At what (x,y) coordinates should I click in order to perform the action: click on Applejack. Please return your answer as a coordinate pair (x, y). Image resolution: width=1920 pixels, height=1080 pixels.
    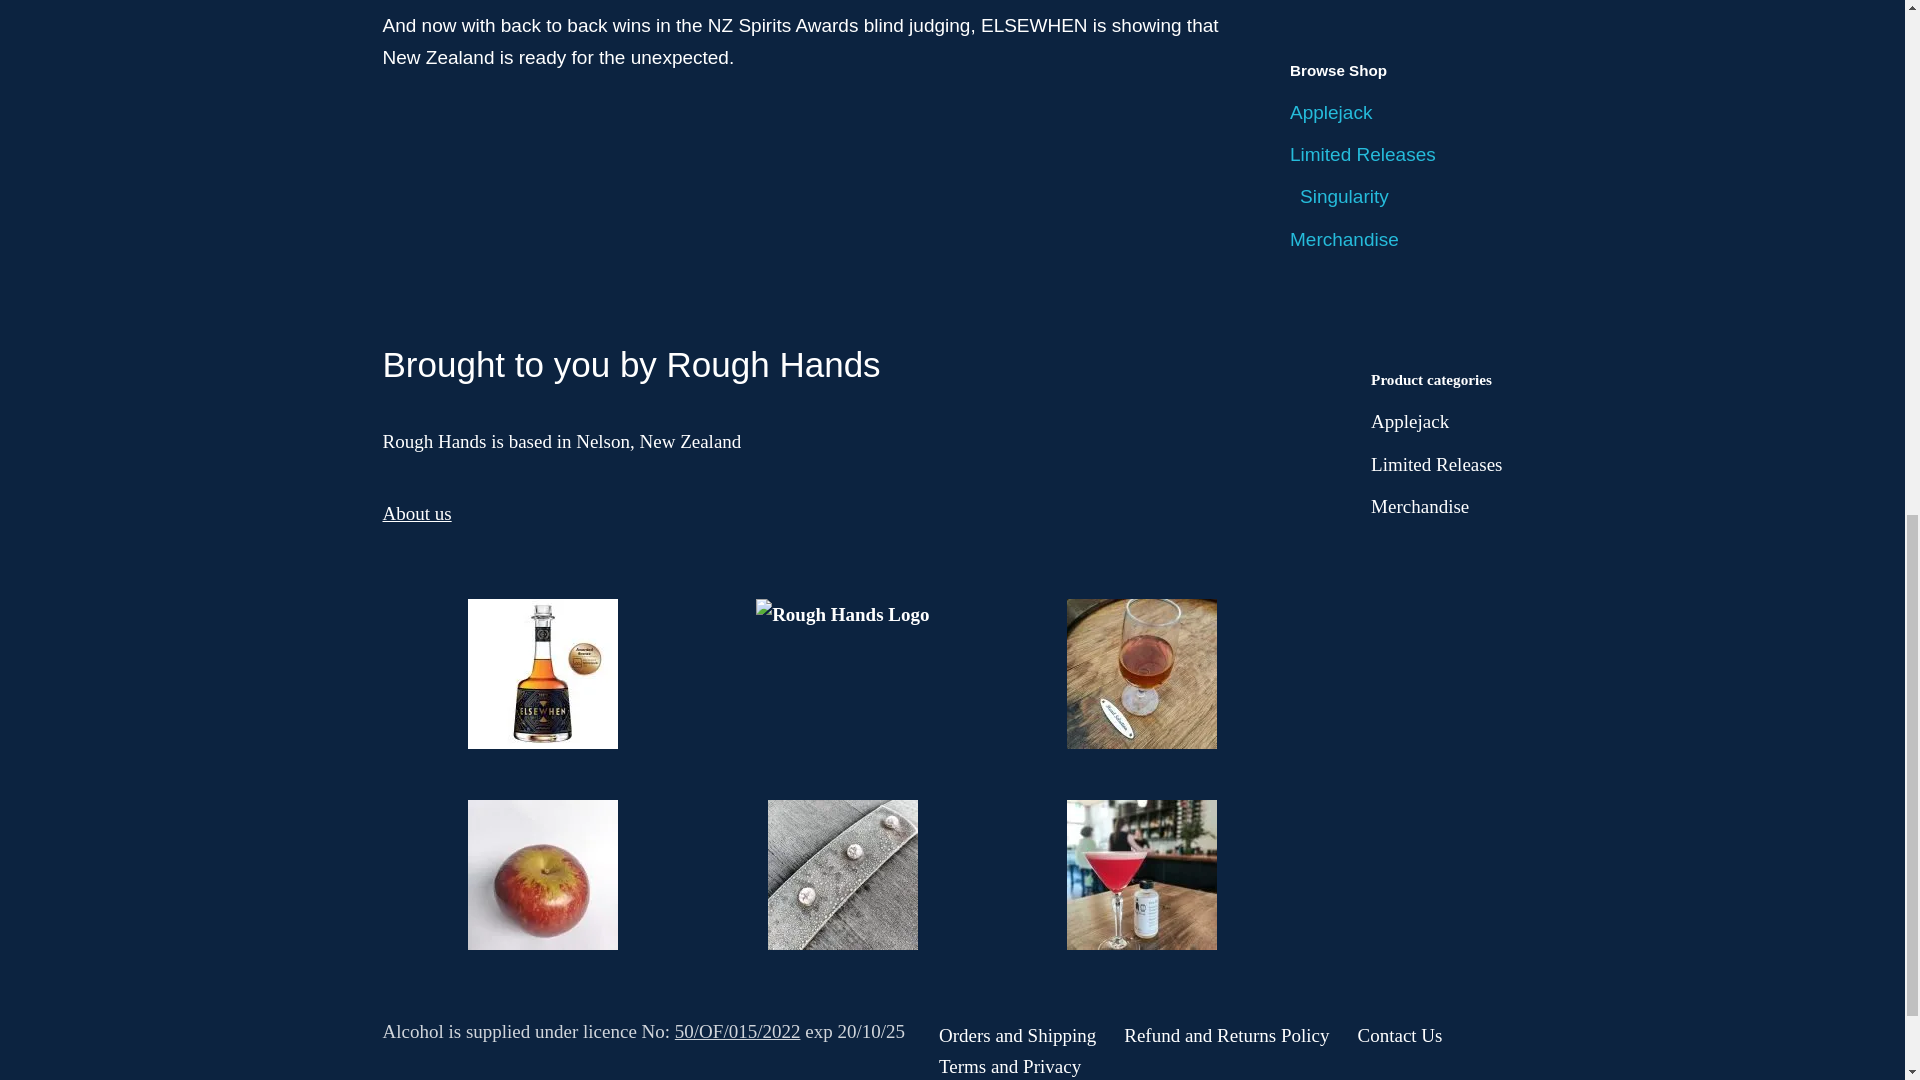
    Looking at the image, I should click on (1410, 422).